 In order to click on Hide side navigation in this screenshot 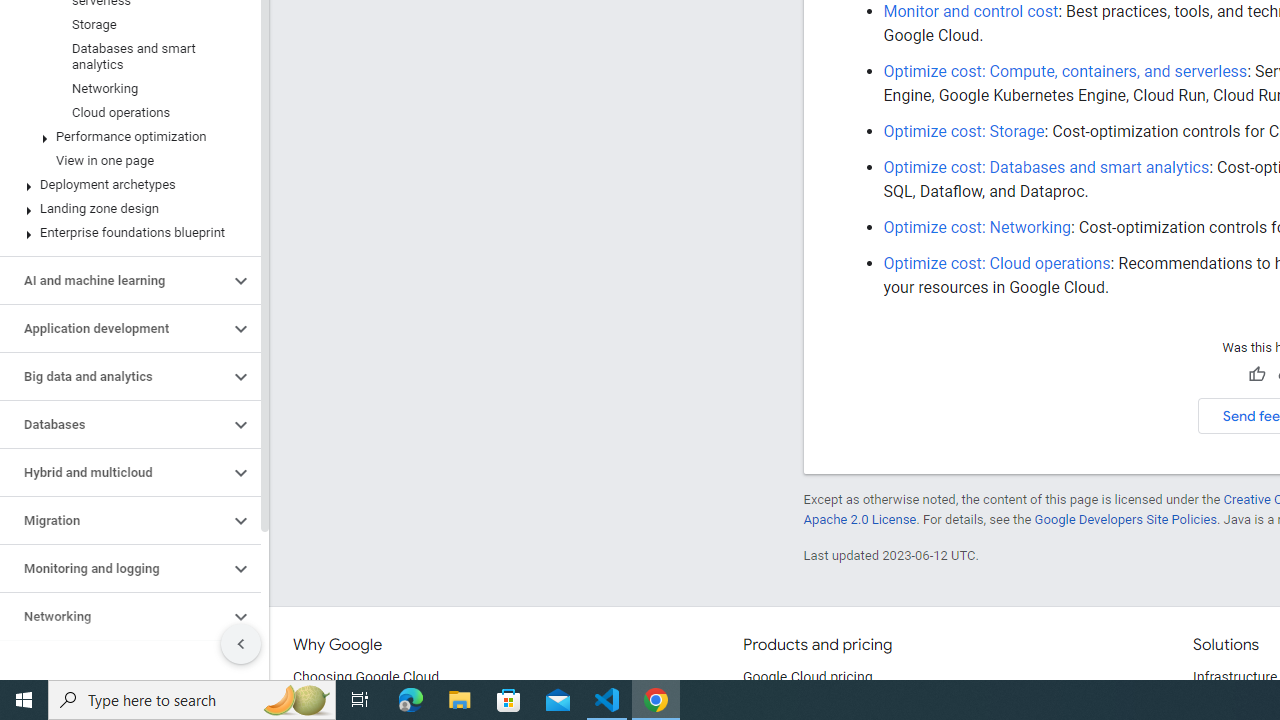, I will do `click(241, 644)`.